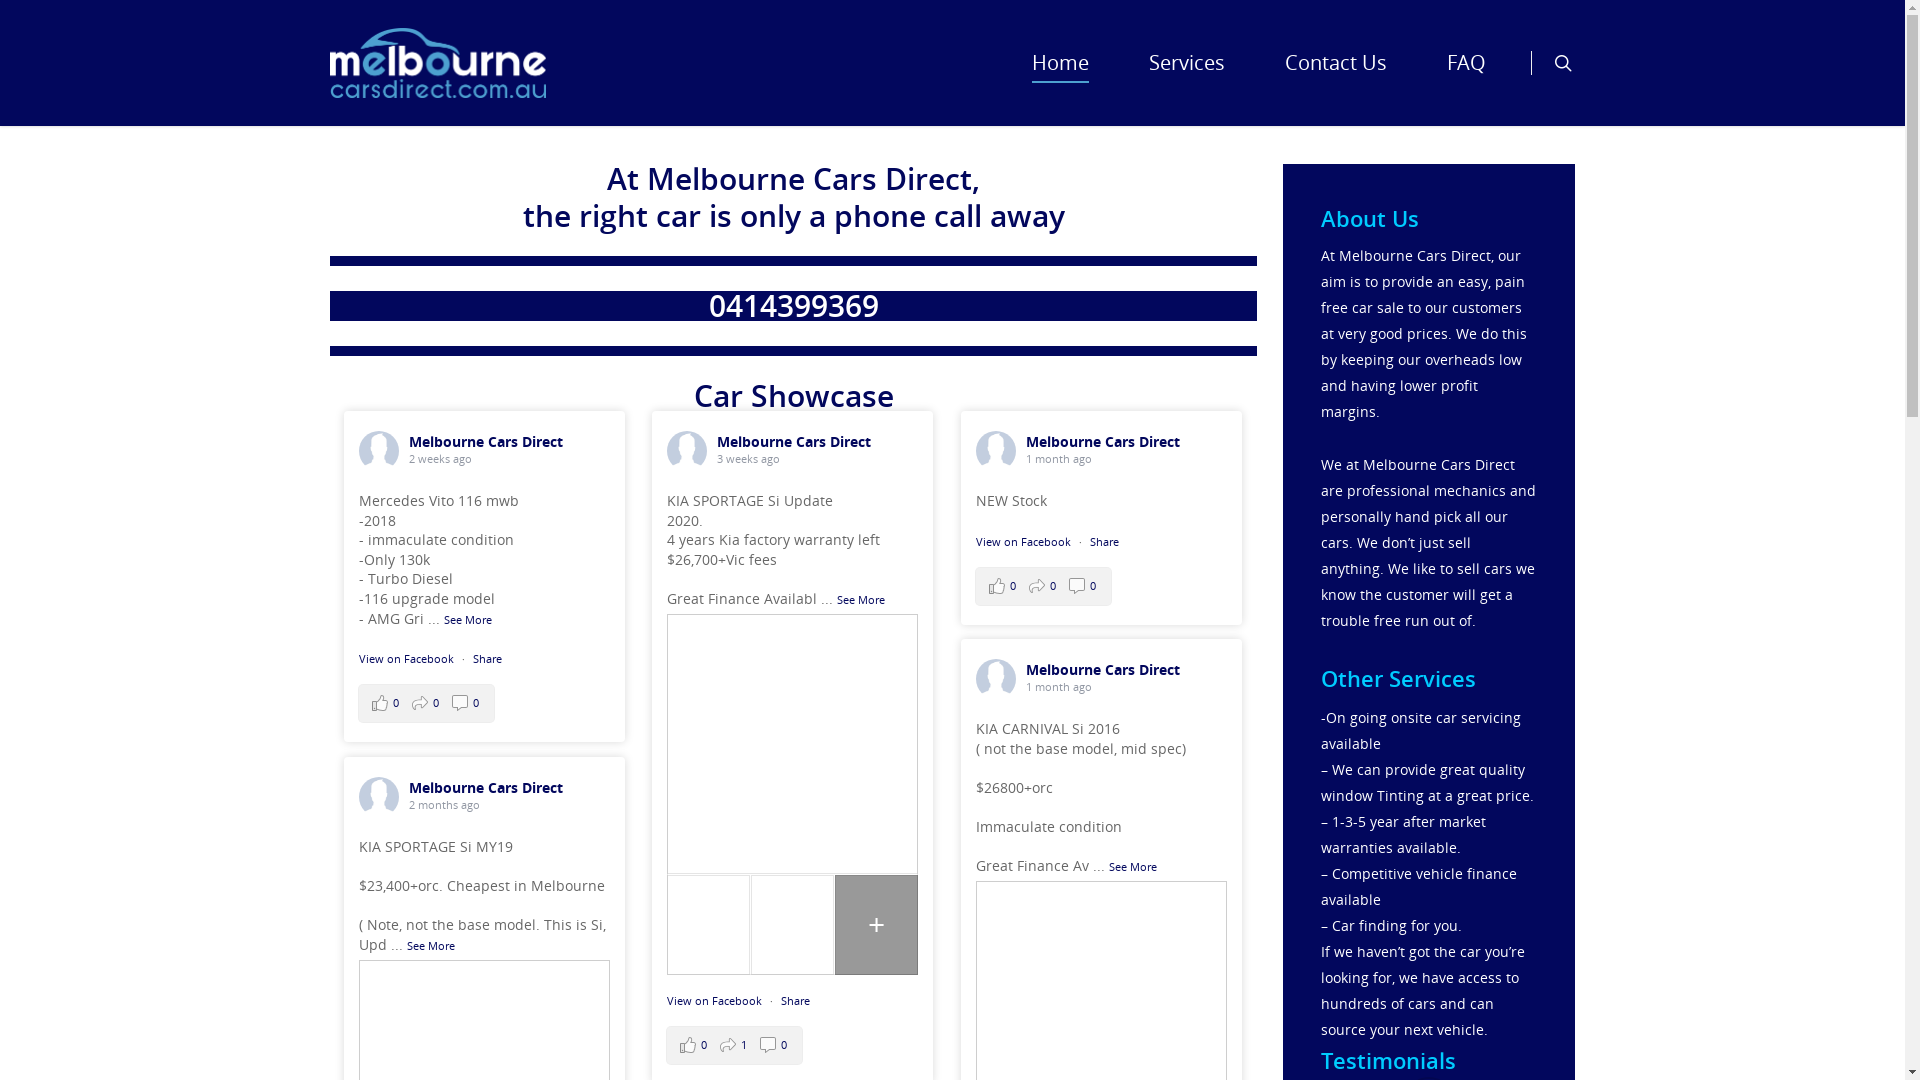 Image resolution: width=1920 pixels, height=1080 pixels. I want to click on Melbourne Cars Direct, so click(1103, 670).